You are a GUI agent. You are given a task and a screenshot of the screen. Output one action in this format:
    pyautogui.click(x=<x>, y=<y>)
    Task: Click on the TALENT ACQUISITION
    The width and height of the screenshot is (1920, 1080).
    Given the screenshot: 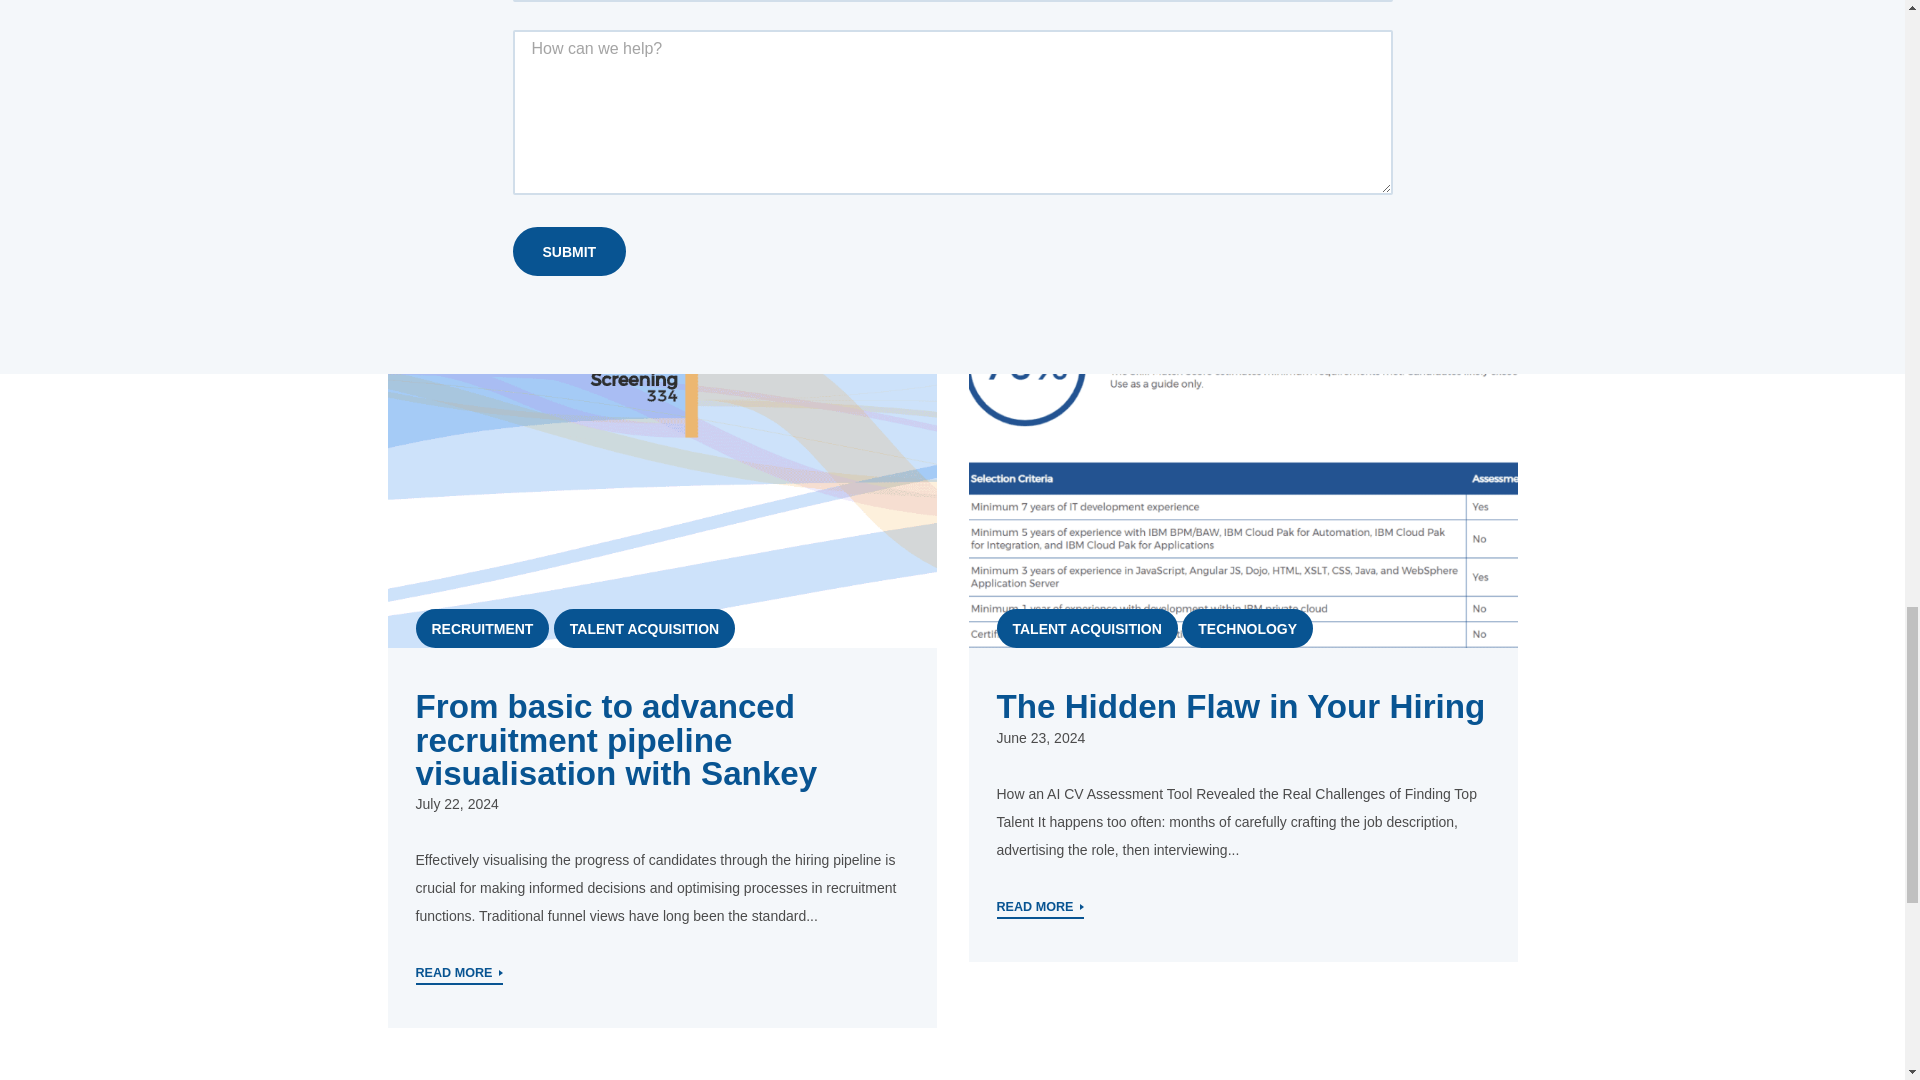 What is the action you would take?
    pyautogui.click(x=644, y=628)
    